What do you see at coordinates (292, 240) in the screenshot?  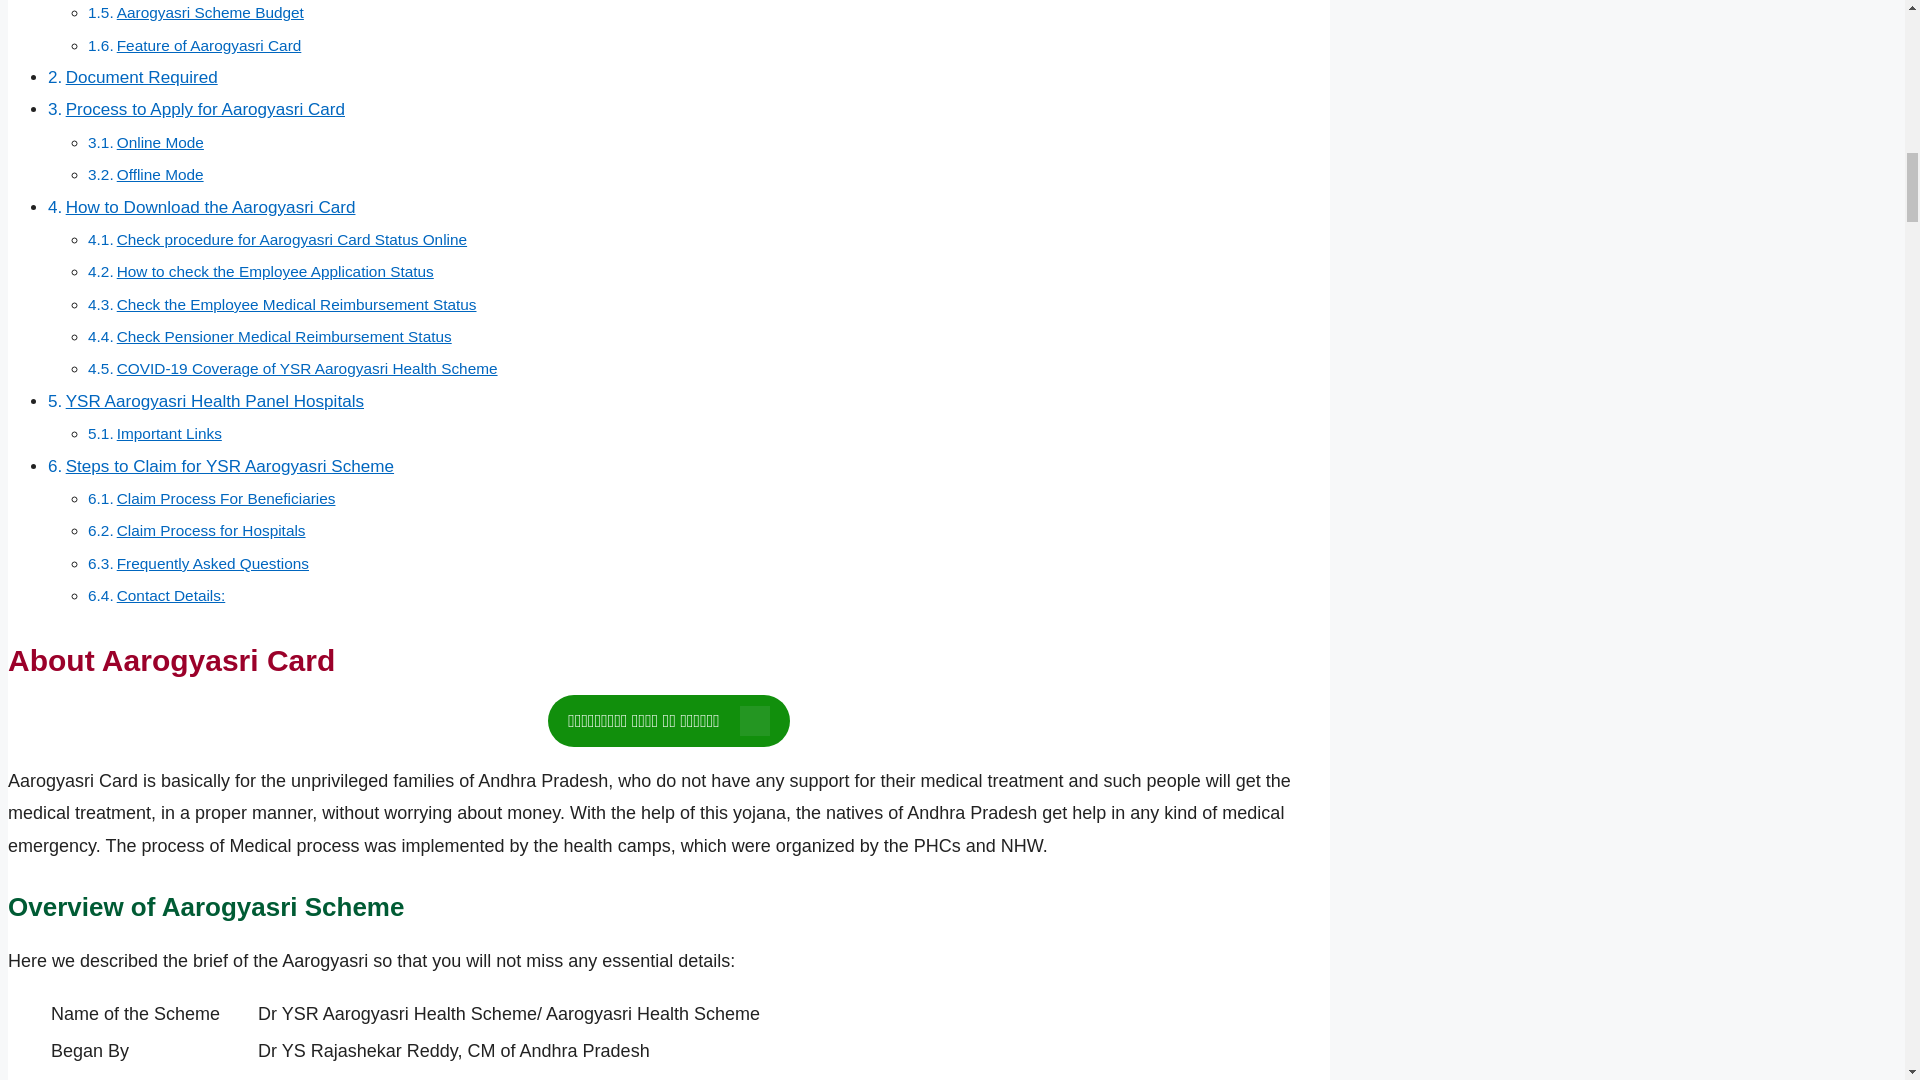 I see `Check procedure for Aarogyasri Card Status Online` at bounding box center [292, 240].